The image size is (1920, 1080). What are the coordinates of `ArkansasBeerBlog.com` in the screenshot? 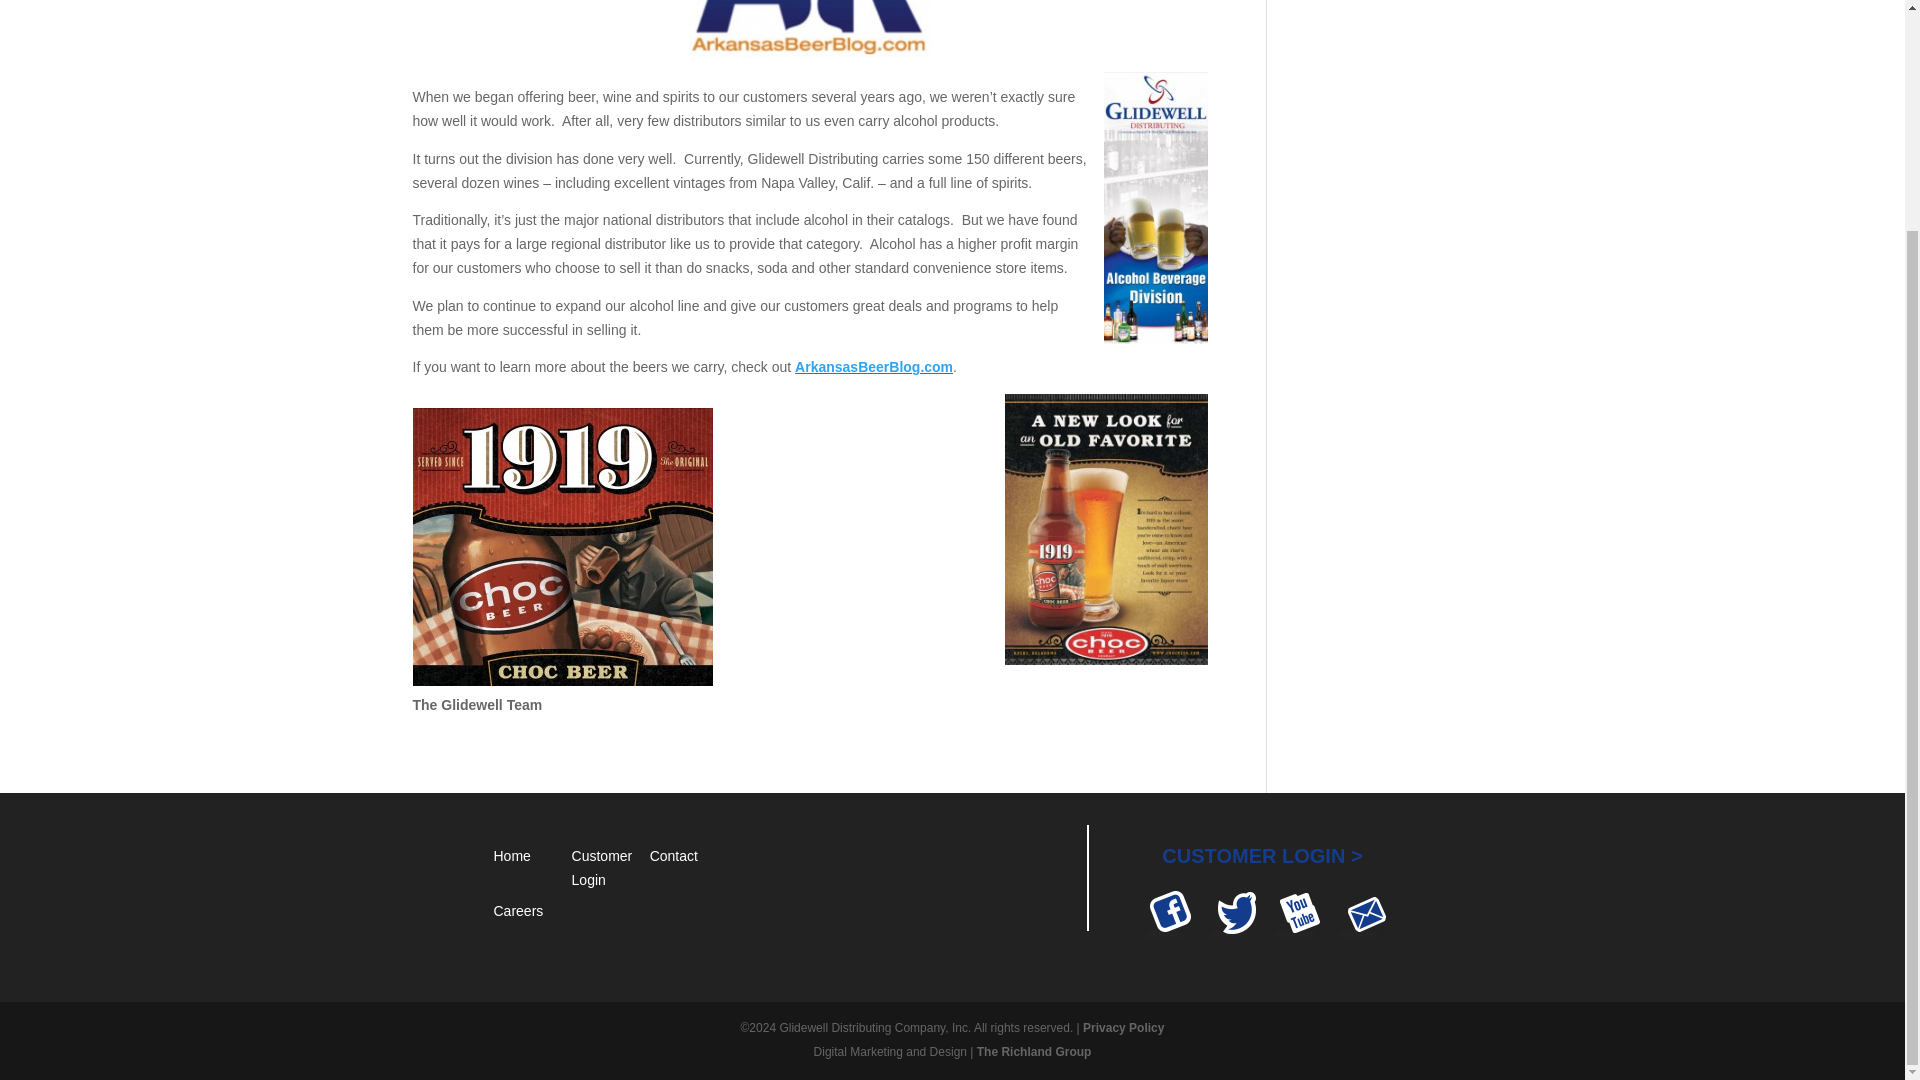 It's located at (873, 366).